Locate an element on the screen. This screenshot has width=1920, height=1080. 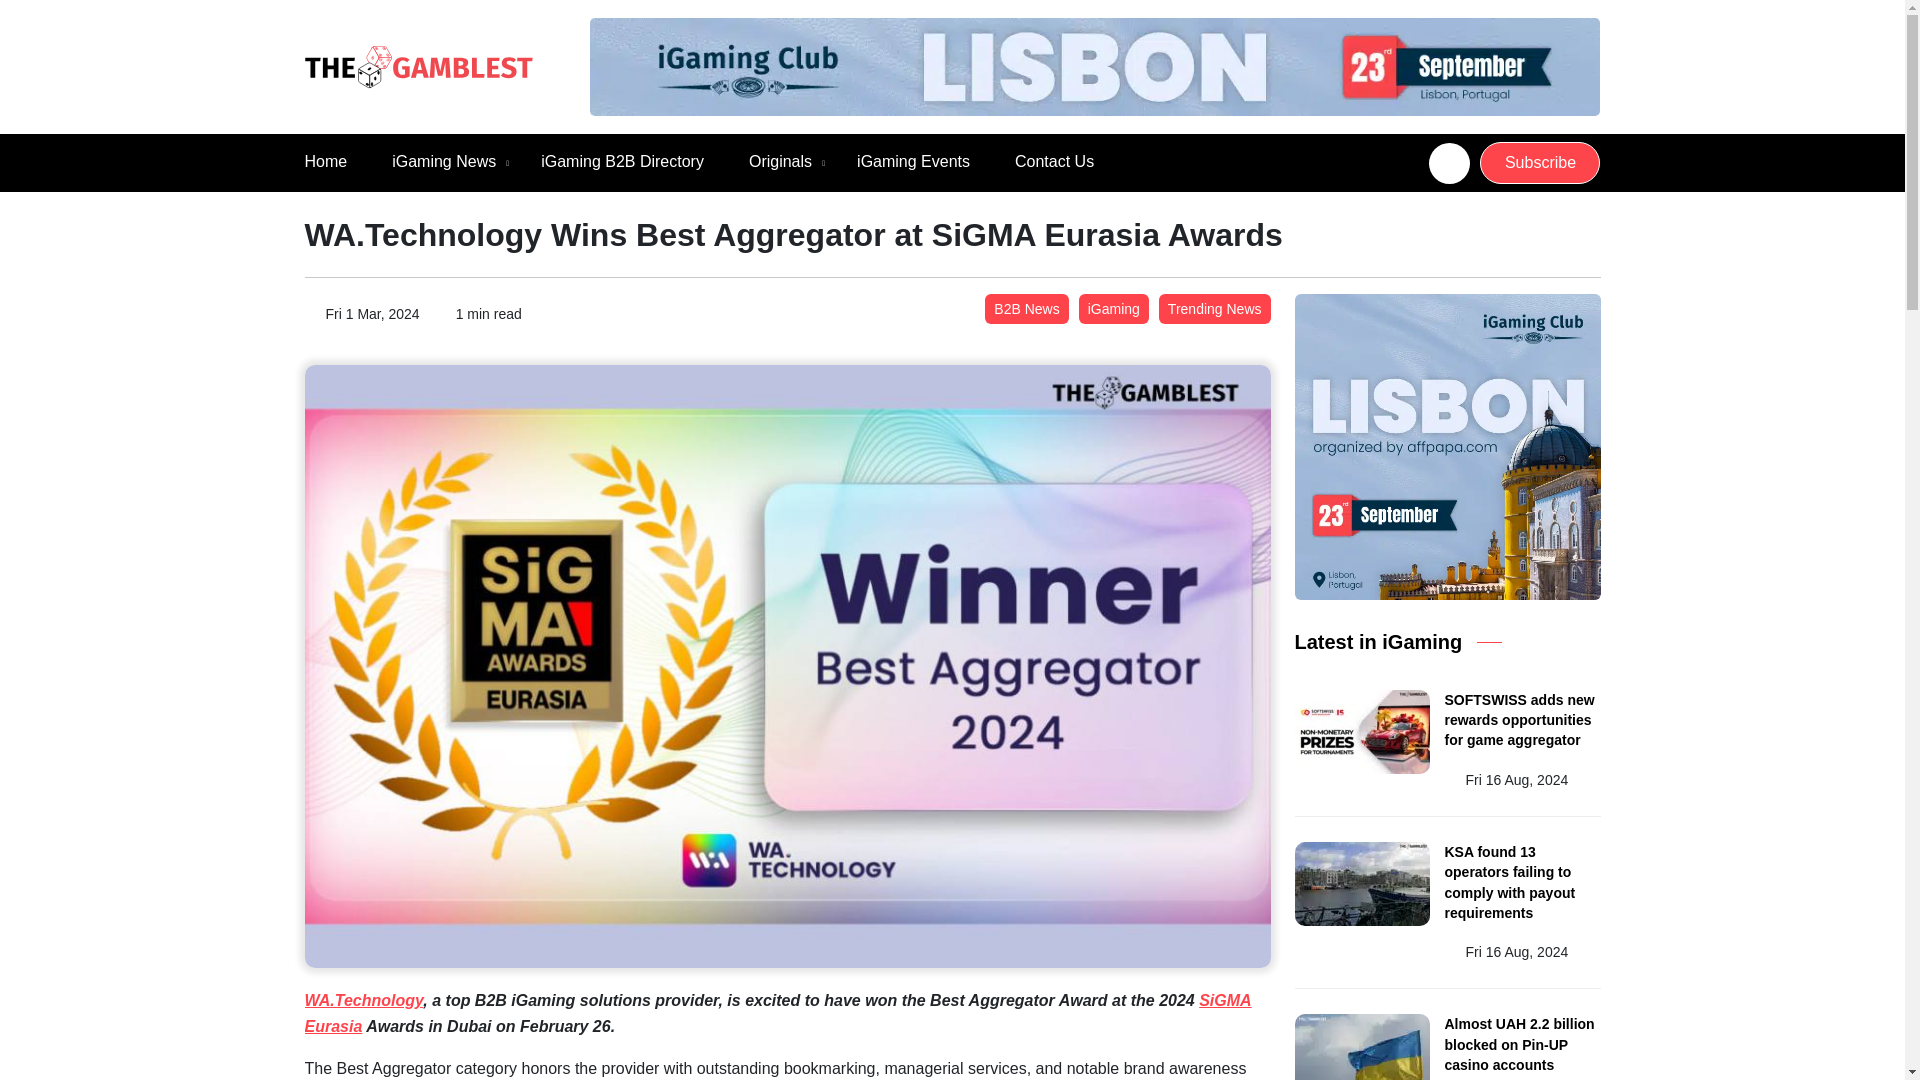
Contact Us is located at coordinates (1054, 162).